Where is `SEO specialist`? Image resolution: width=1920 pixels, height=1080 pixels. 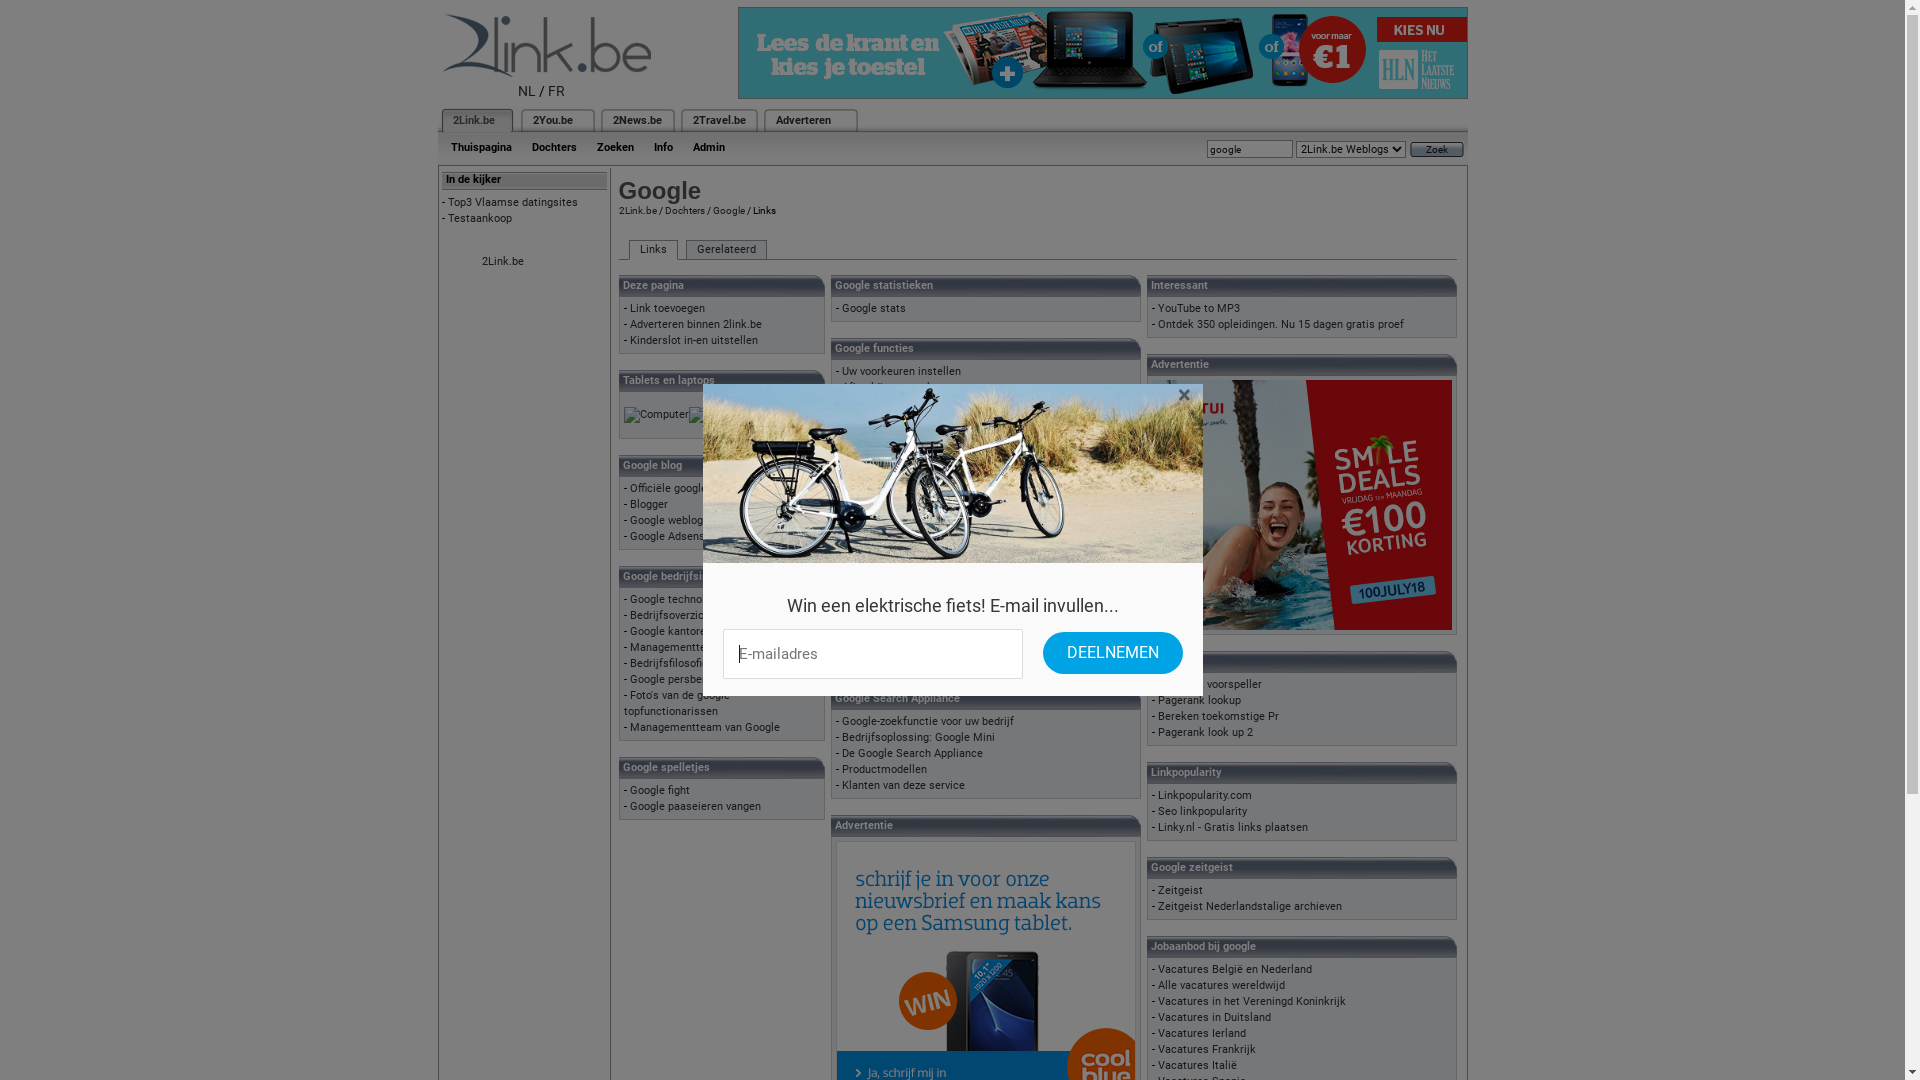
SEO specialist is located at coordinates (878, 642).